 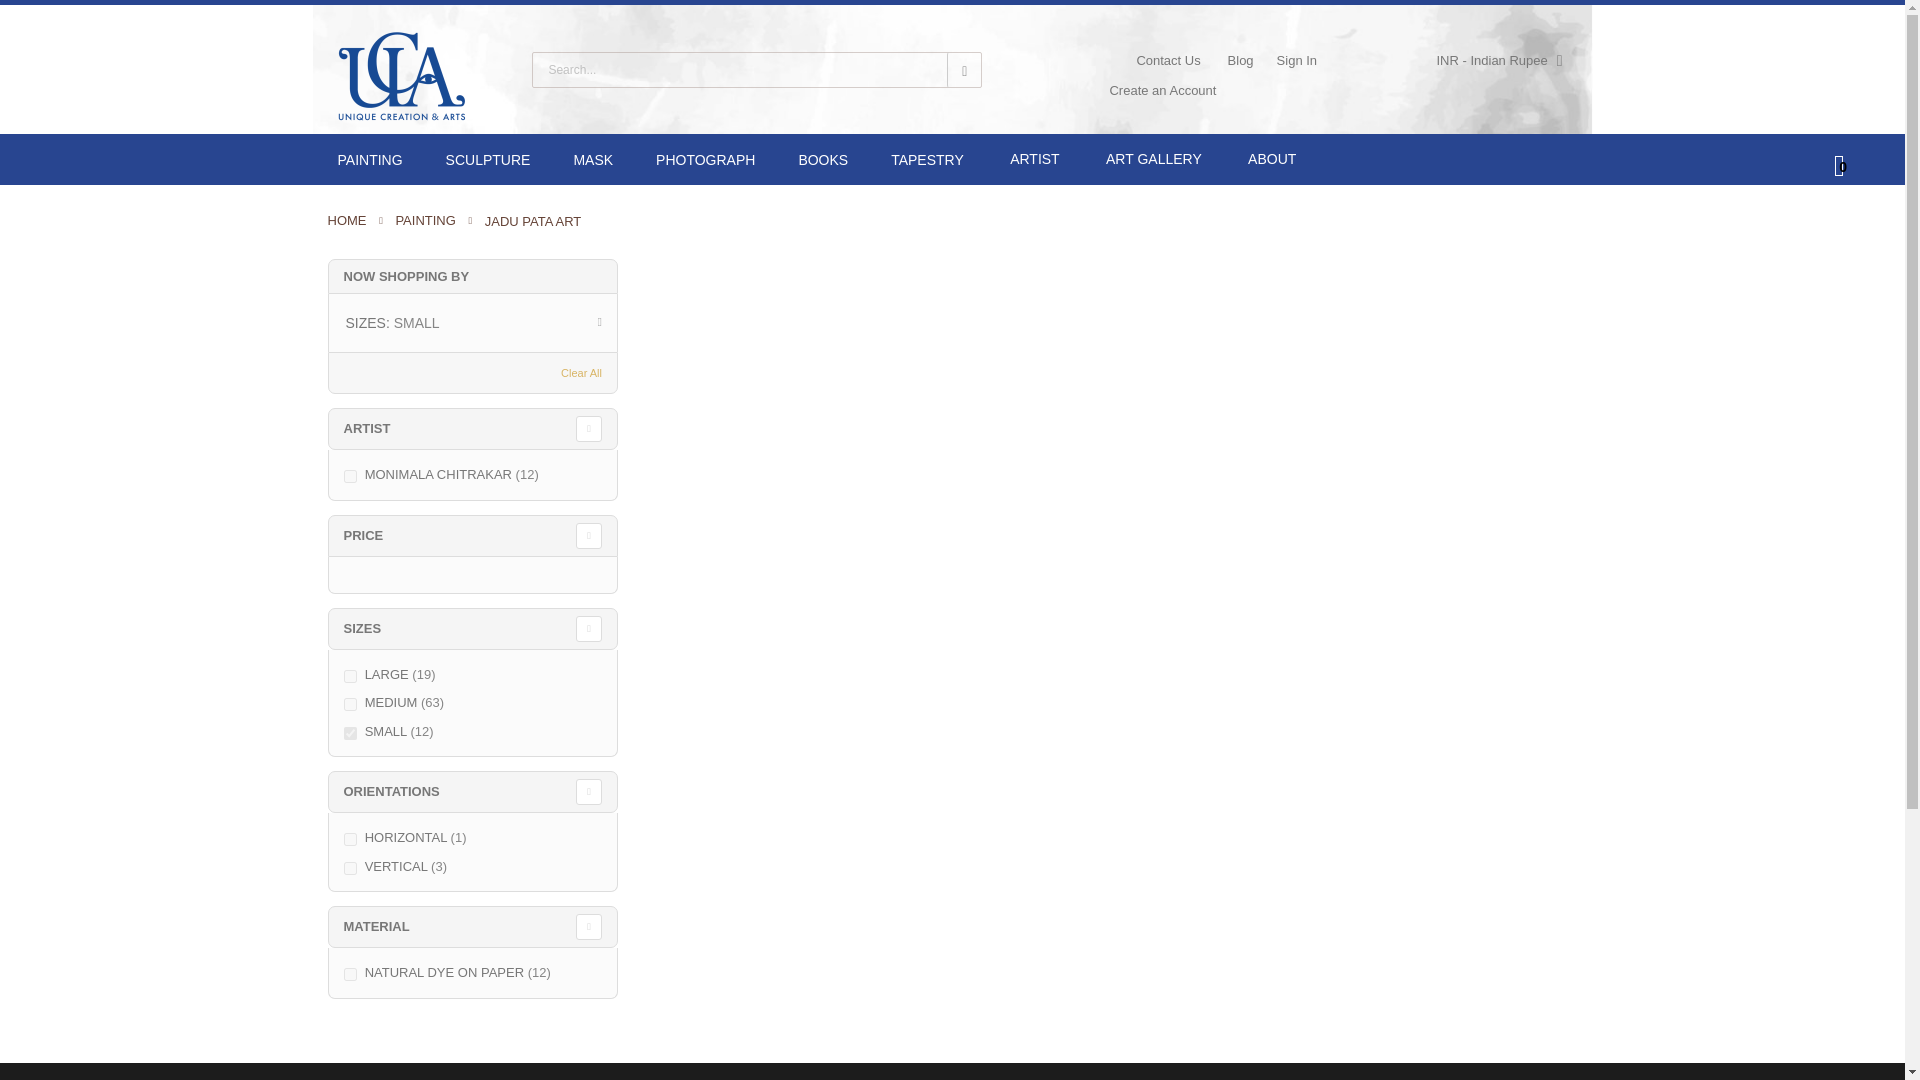 I want to click on on, so click(x=350, y=676).